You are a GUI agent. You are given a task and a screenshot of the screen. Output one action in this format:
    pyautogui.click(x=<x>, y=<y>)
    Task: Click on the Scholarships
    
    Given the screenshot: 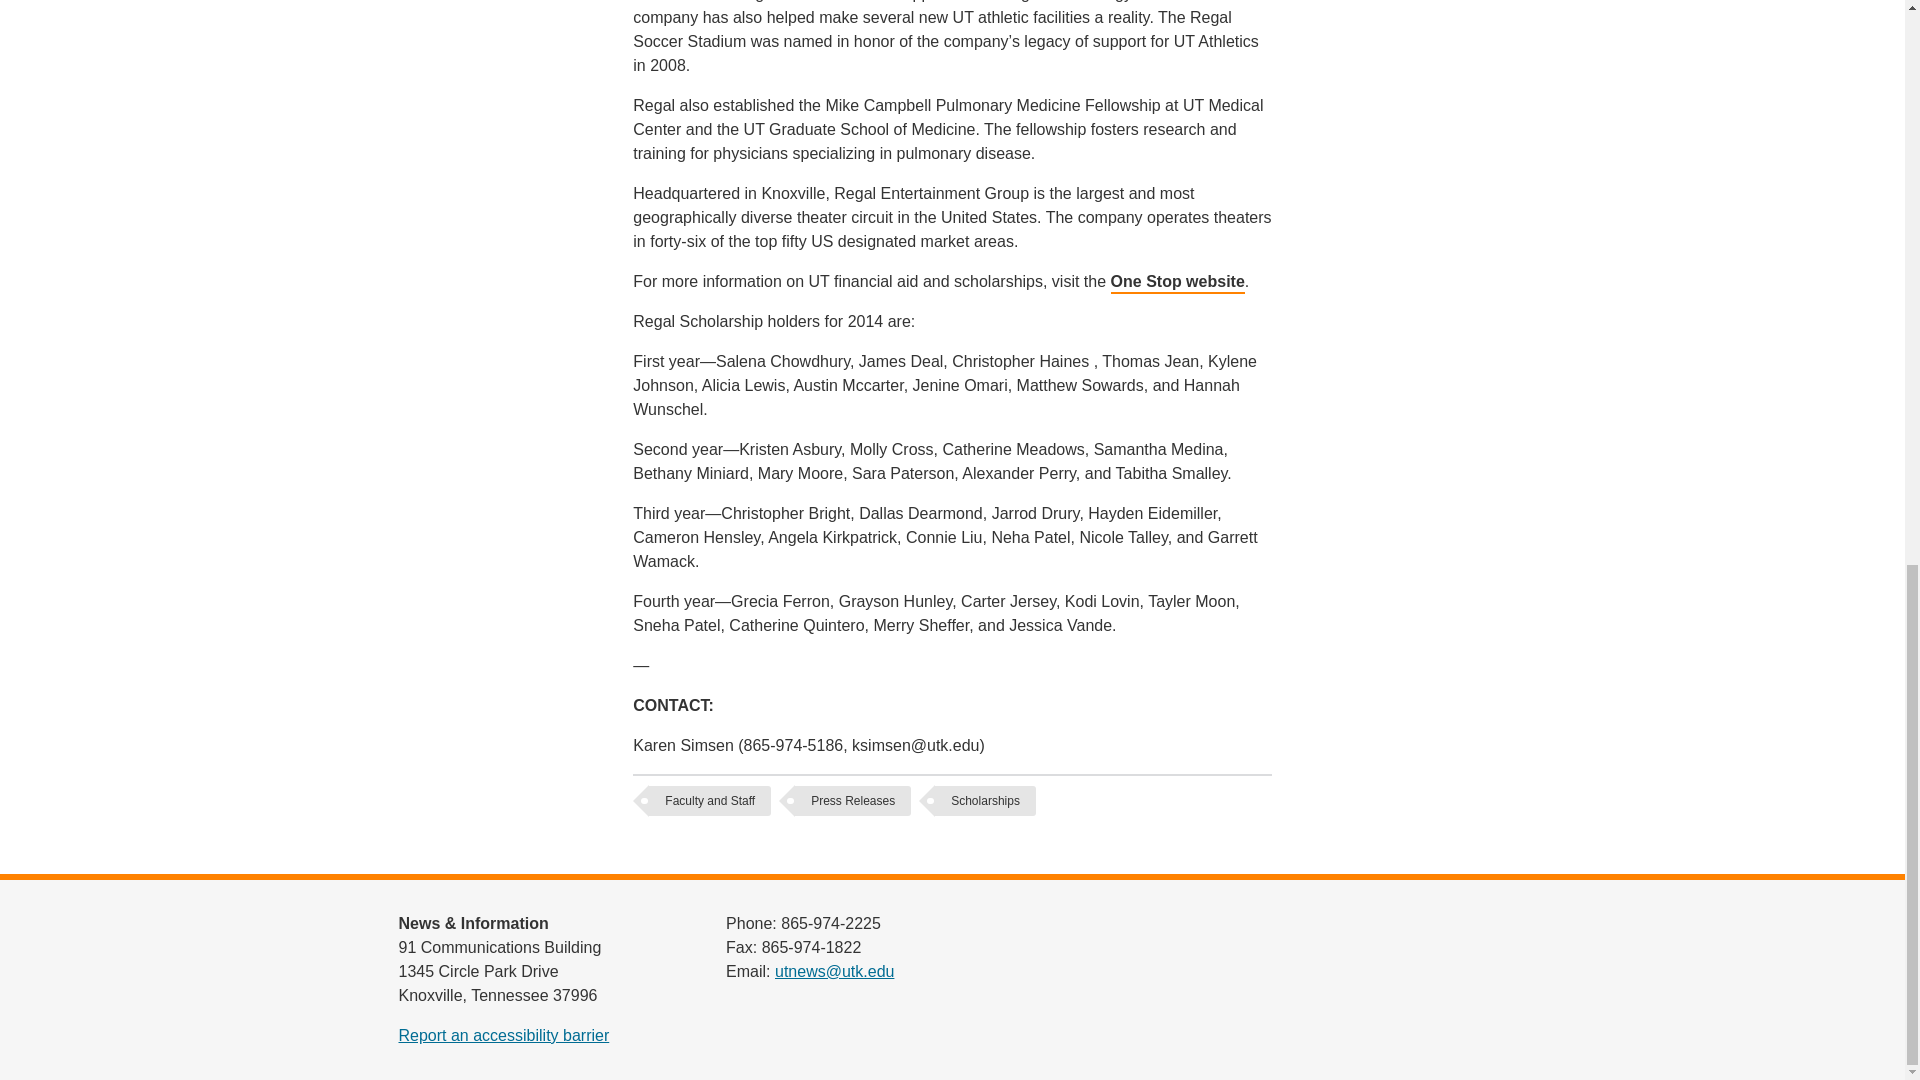 What is the action you would take?
    pyautogui.click(x=986, y=801)
    